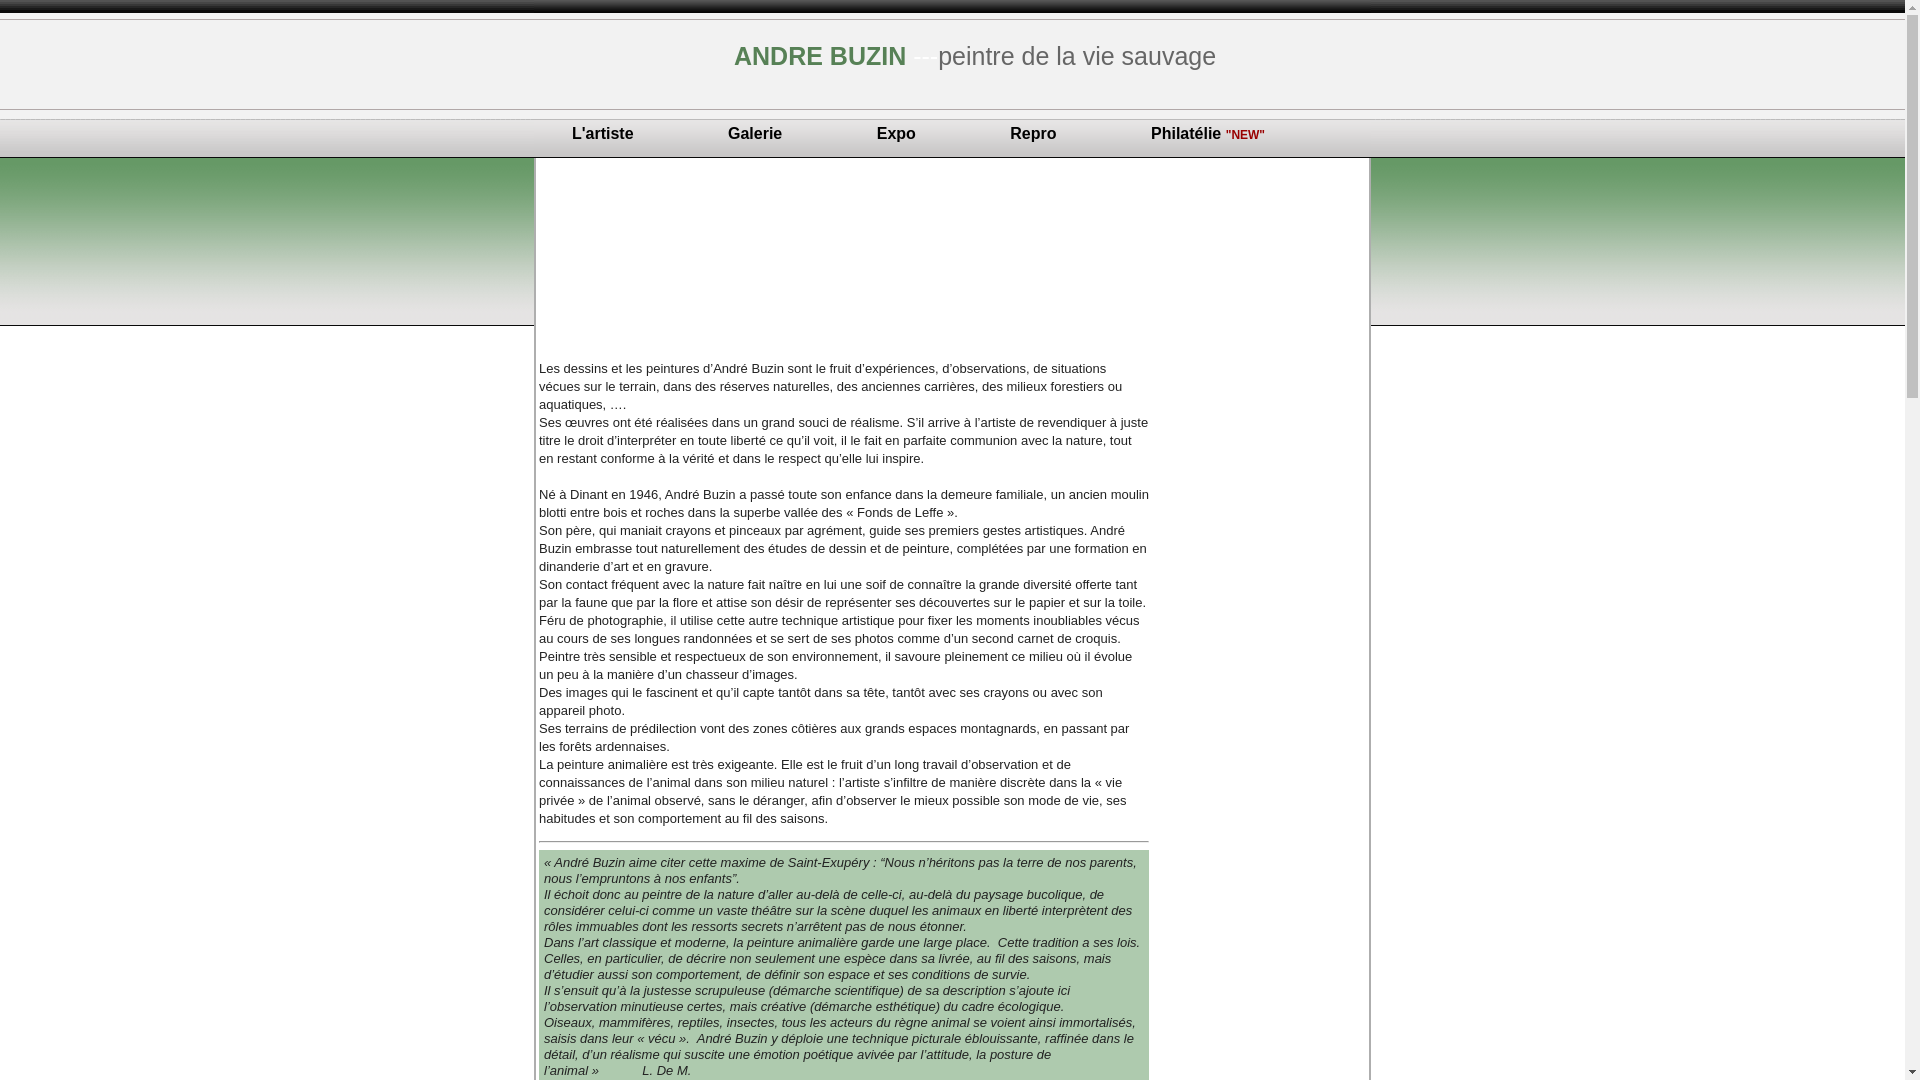 This screenshot has height=1080, width=1920. Describe the element at coordinates (603, 134) in the screenshot. I see `L'artiste` at that location.